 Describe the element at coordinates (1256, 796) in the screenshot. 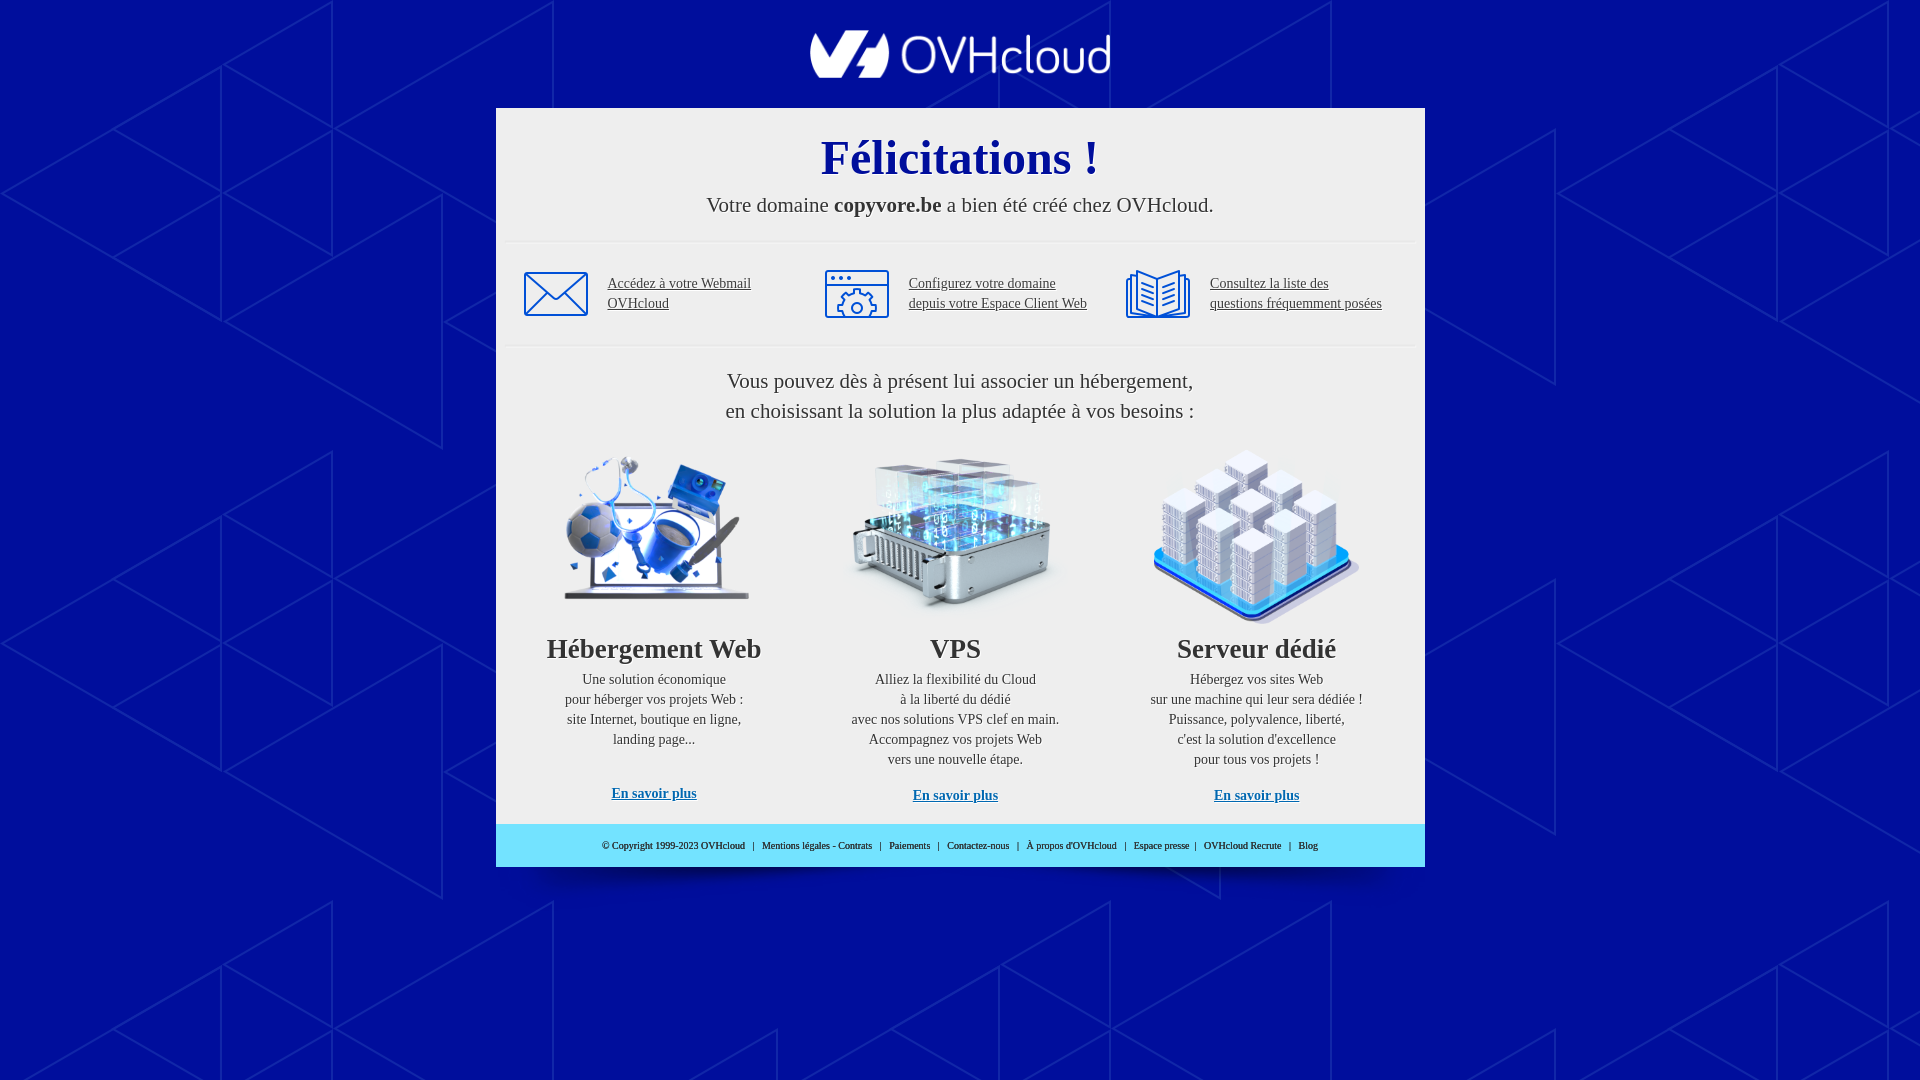

I see `En savoir plus` at that location.